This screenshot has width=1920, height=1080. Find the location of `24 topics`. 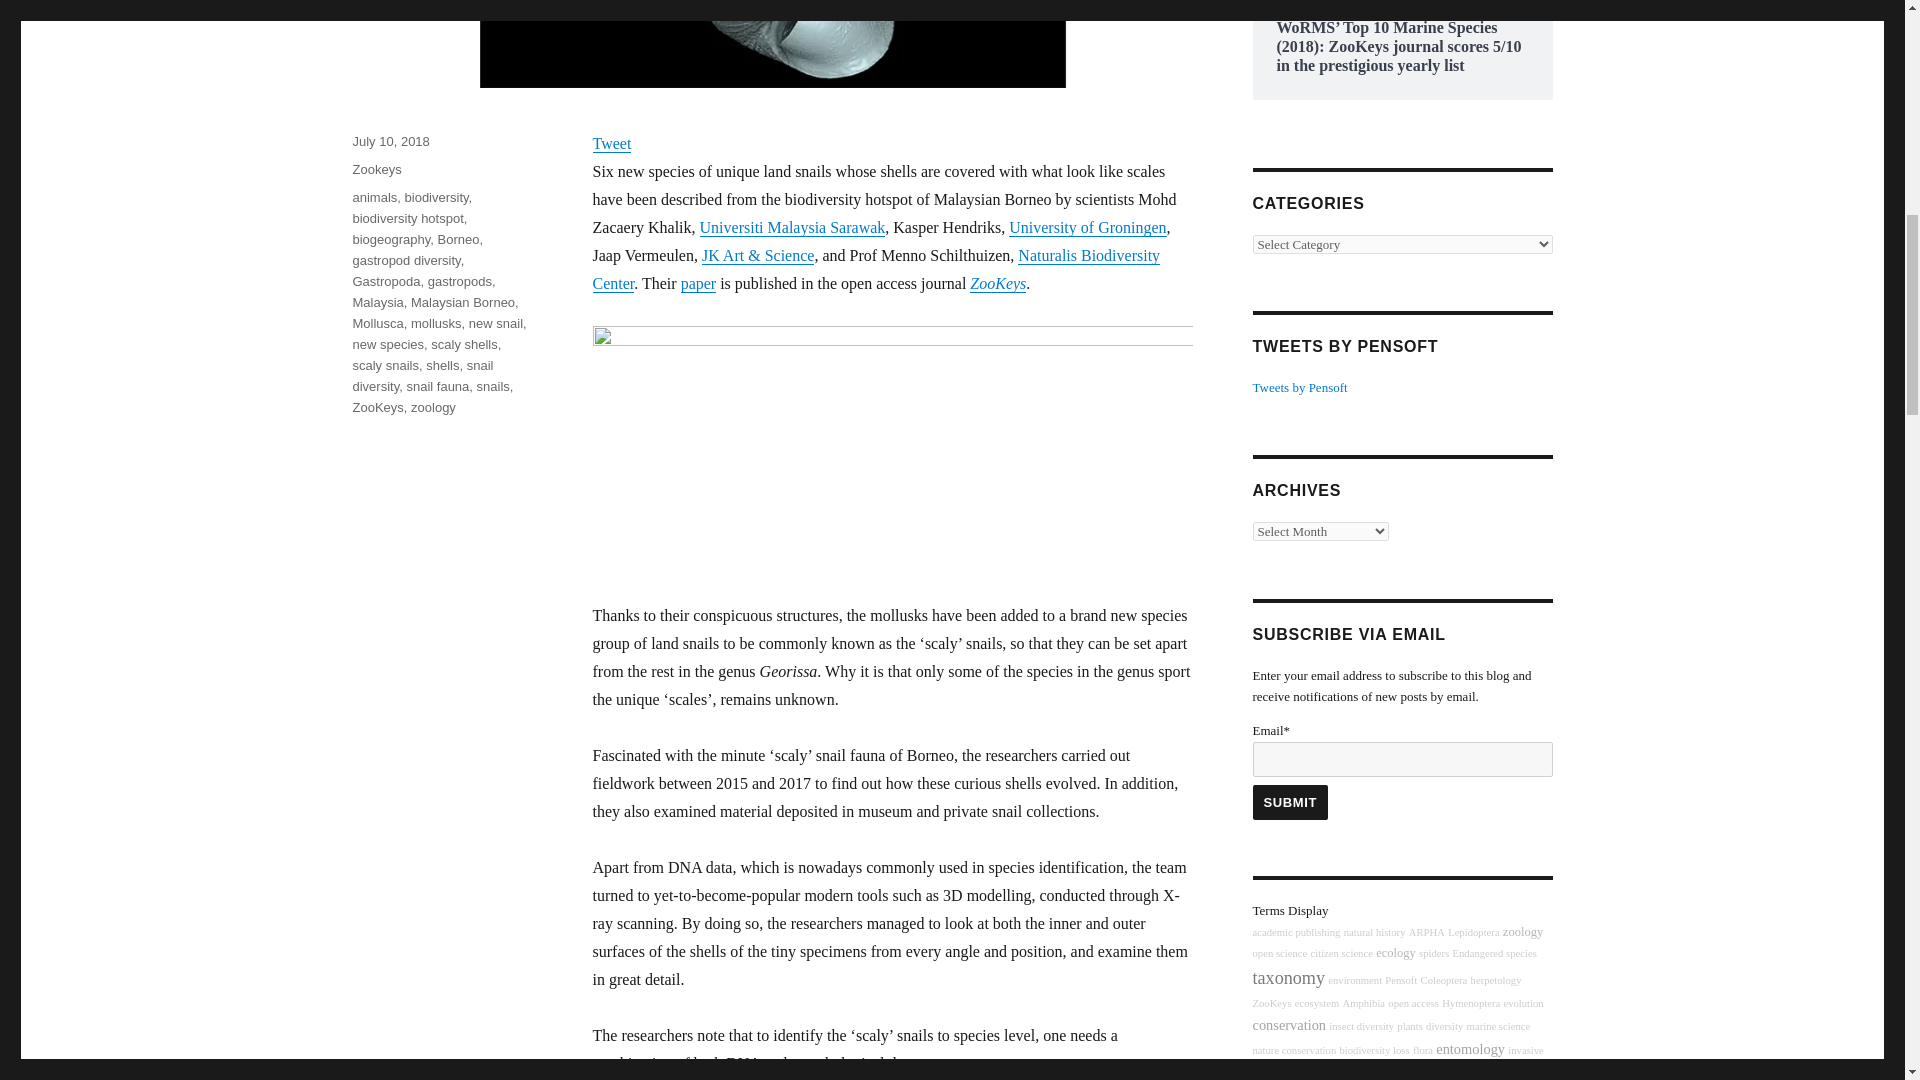

24 topics is located at coordinates (1340, 954).